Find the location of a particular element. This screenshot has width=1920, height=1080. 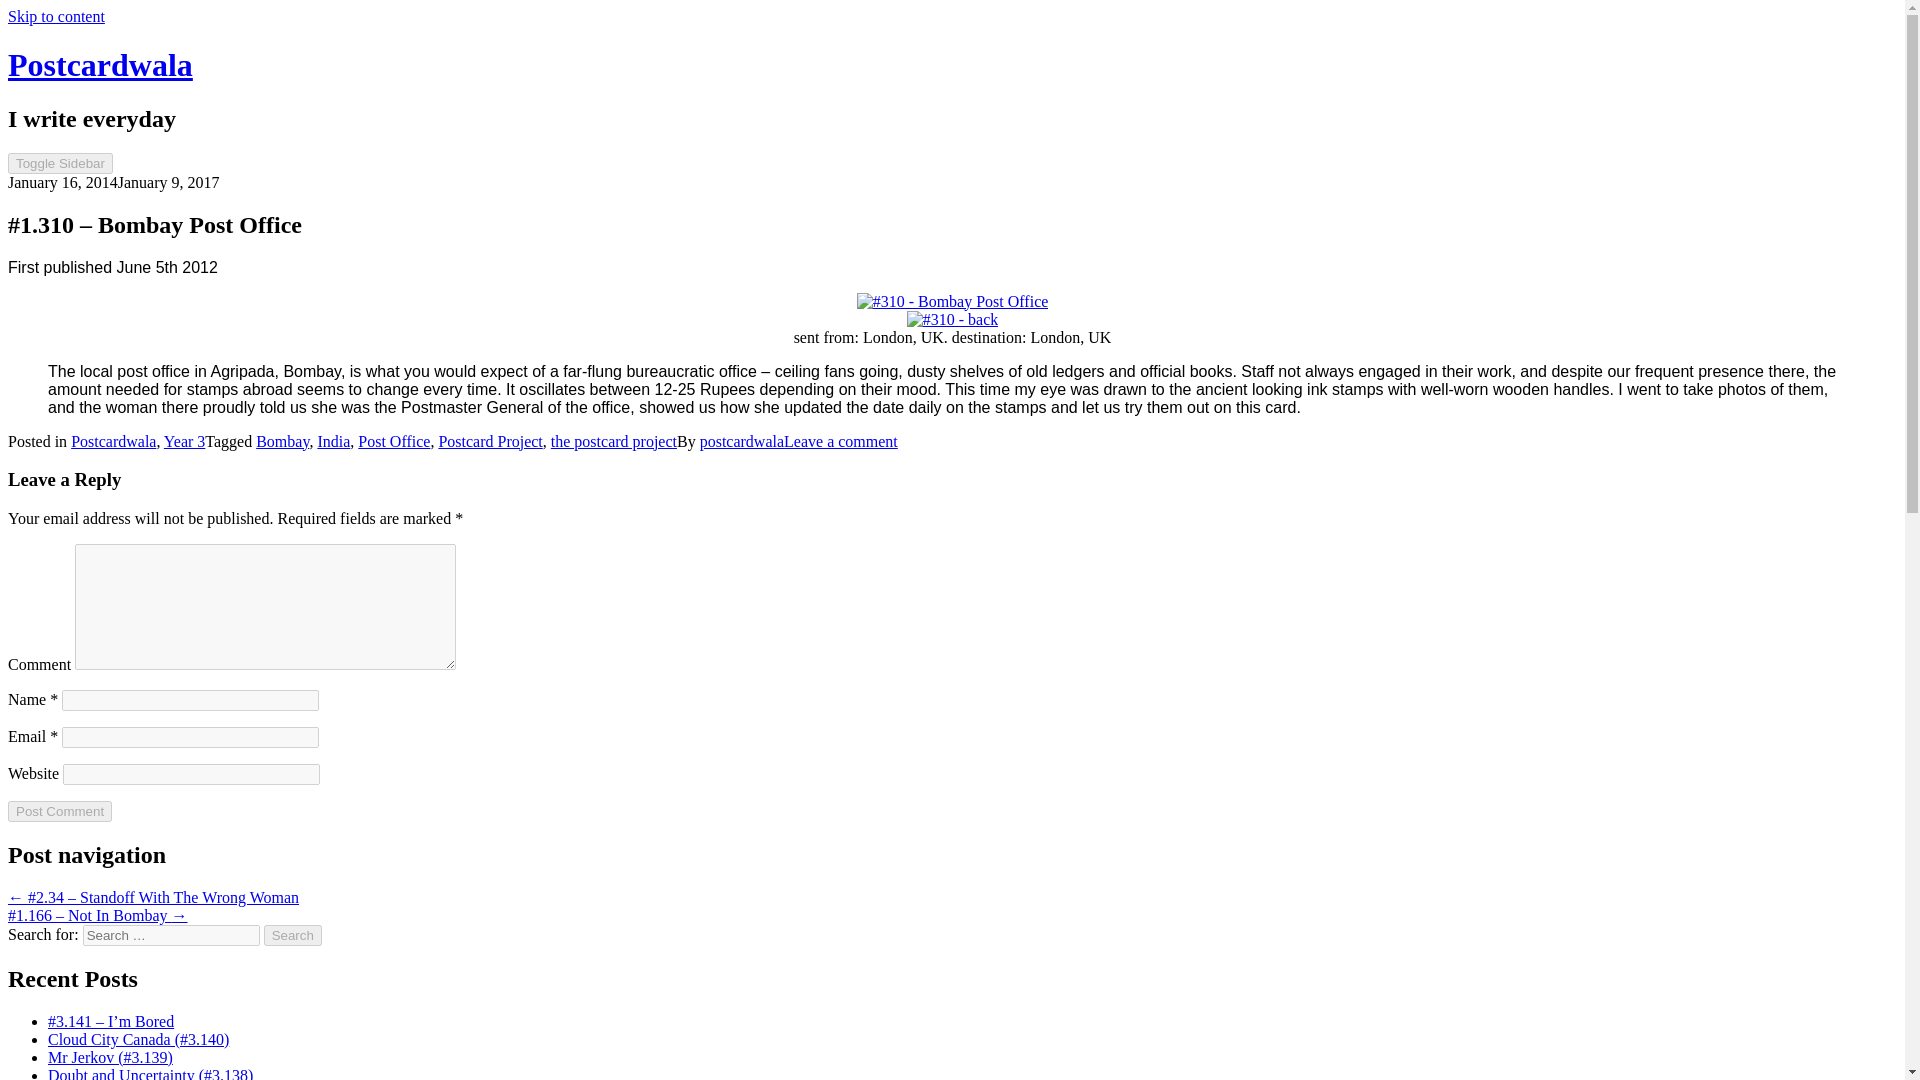

Toggle Sidebar is located at coordinates (60, 163).